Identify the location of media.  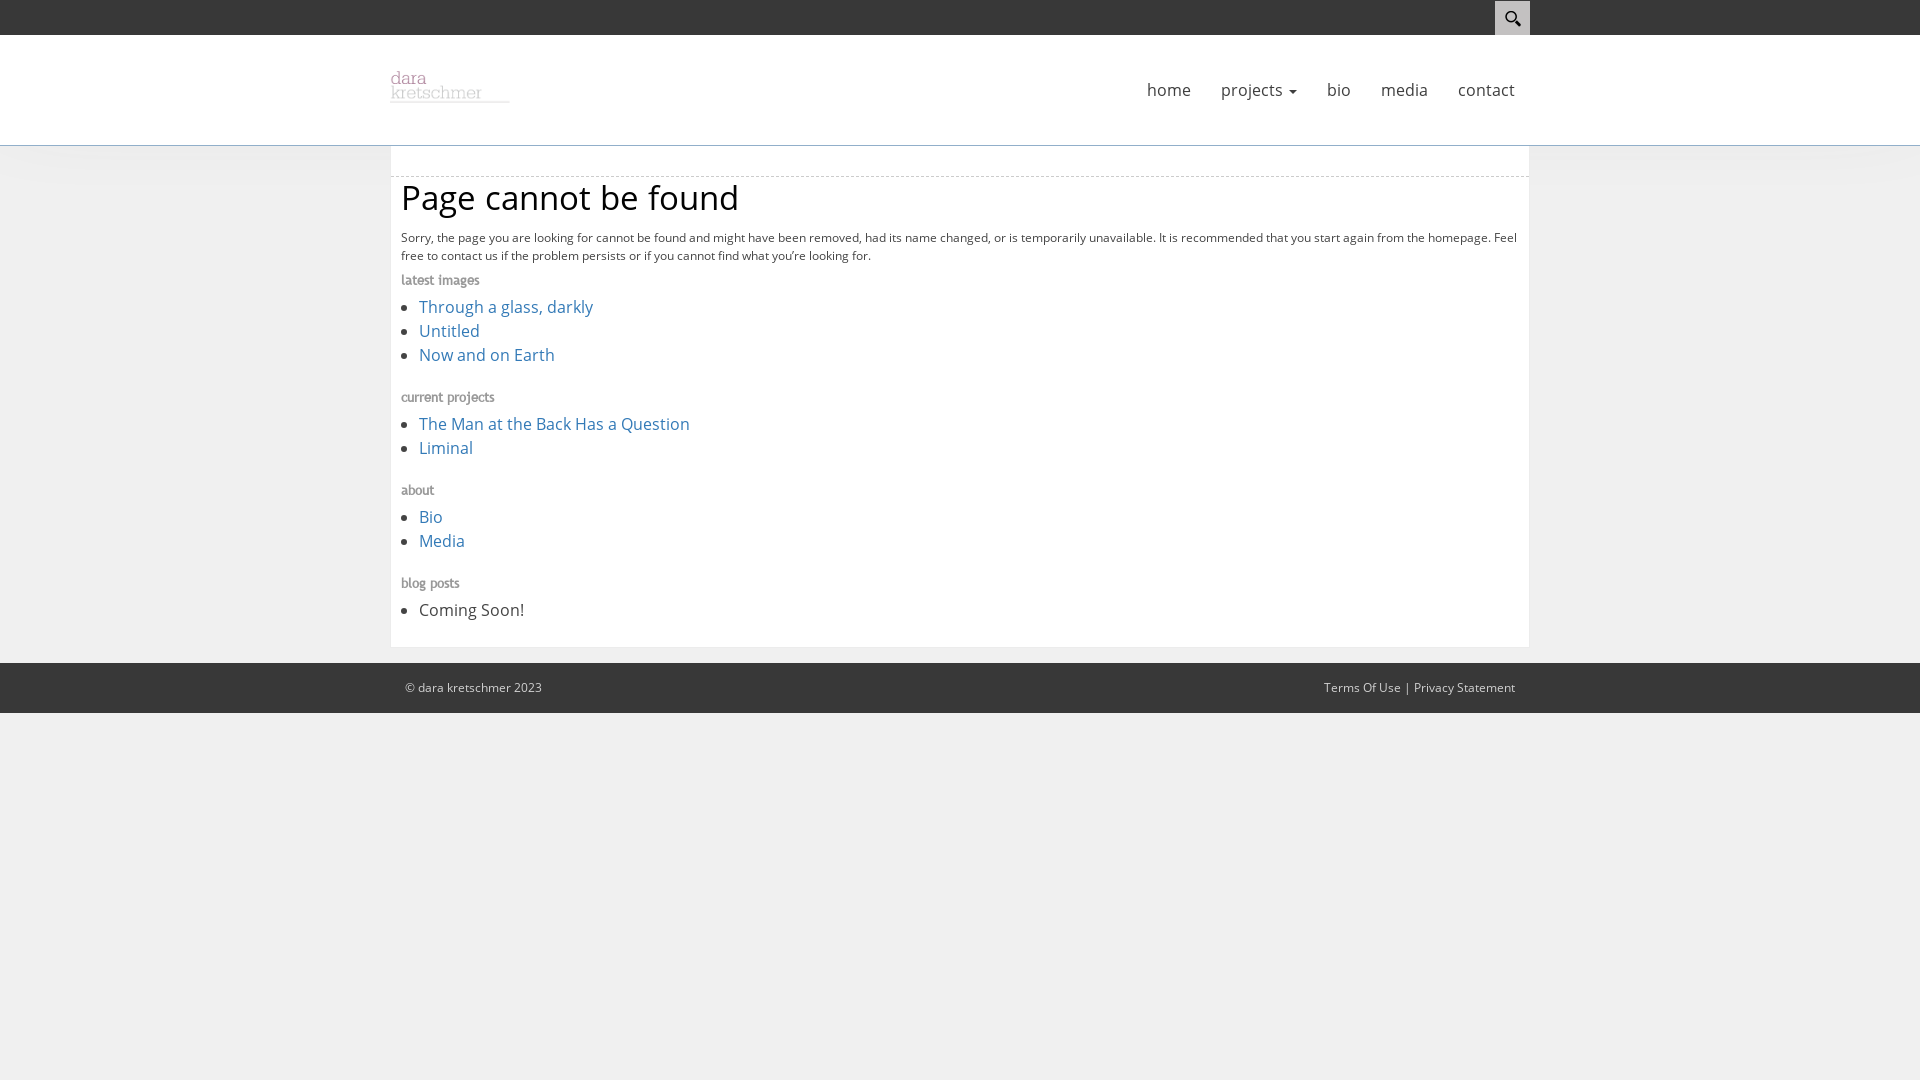
(1404, 90).